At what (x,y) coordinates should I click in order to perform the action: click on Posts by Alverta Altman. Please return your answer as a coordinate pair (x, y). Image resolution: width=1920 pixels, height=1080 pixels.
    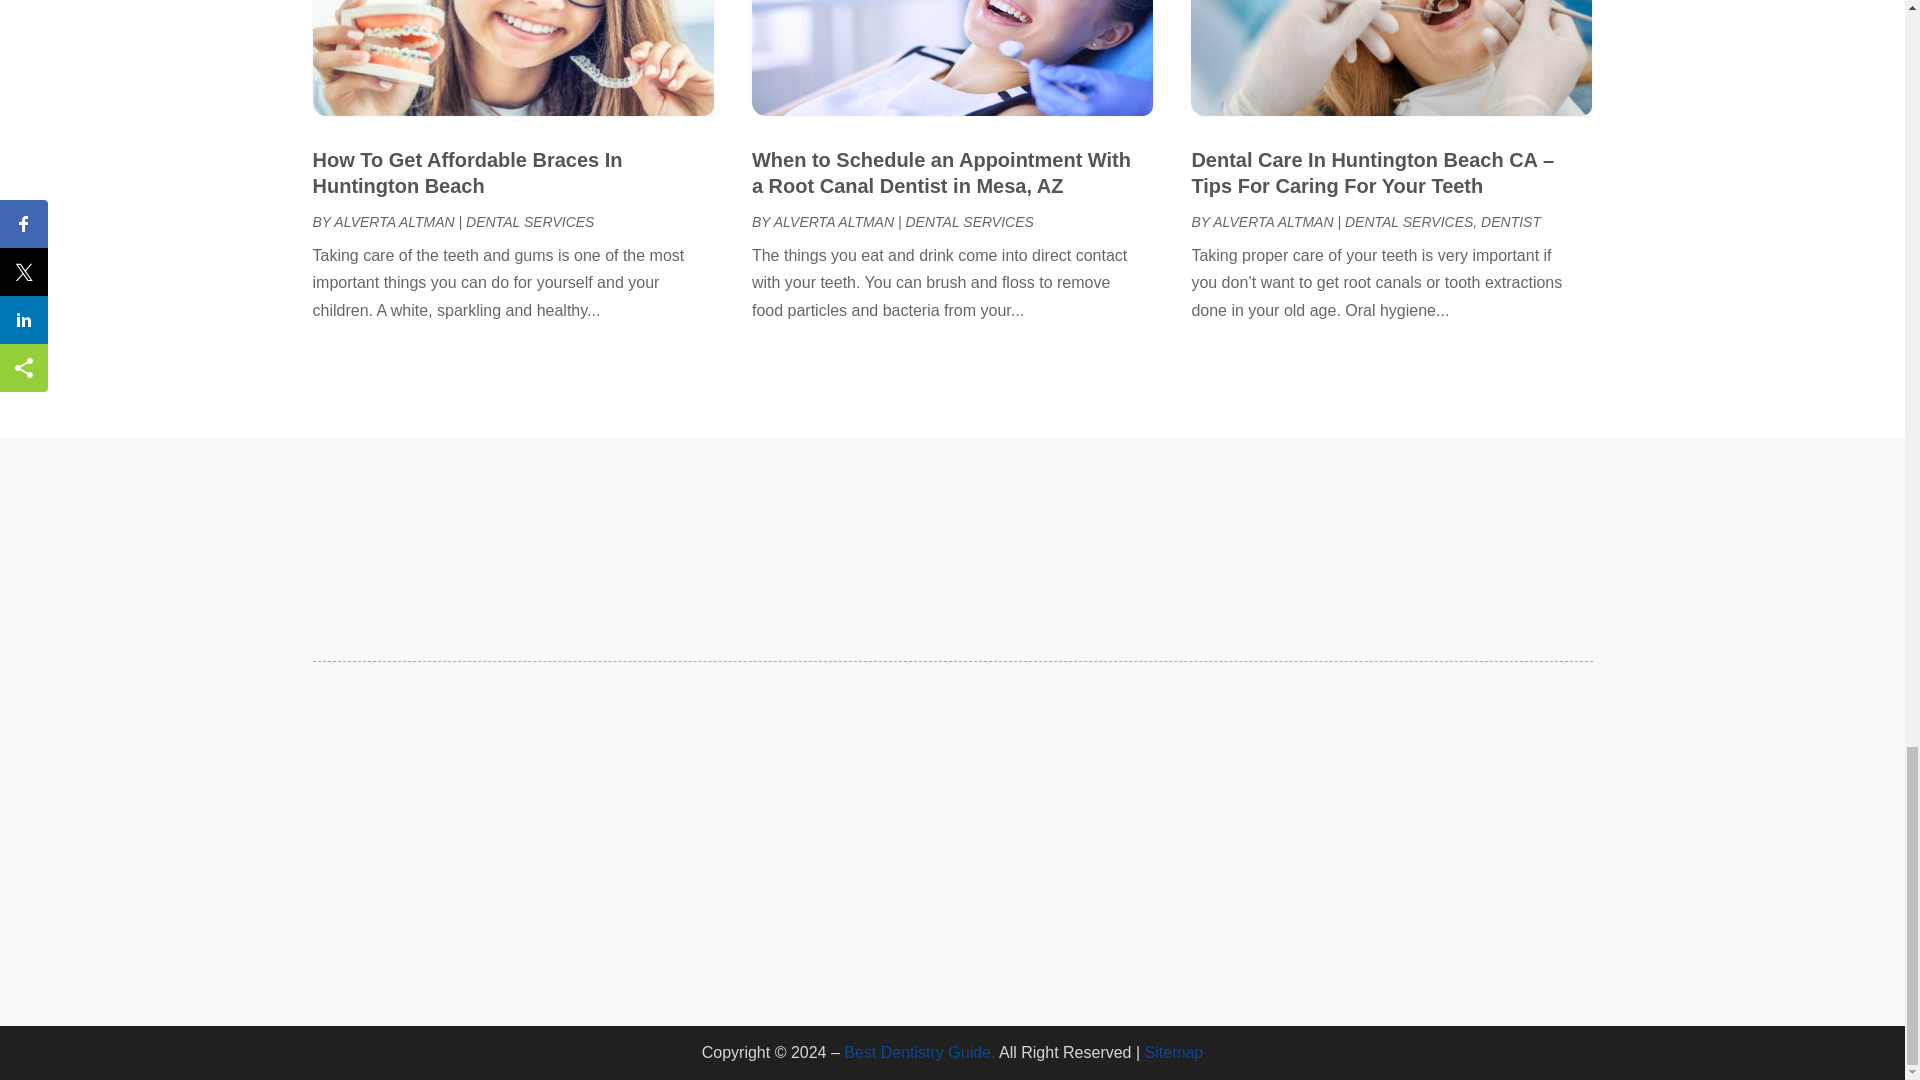
    Looking at the image, I should click on (834, 222).